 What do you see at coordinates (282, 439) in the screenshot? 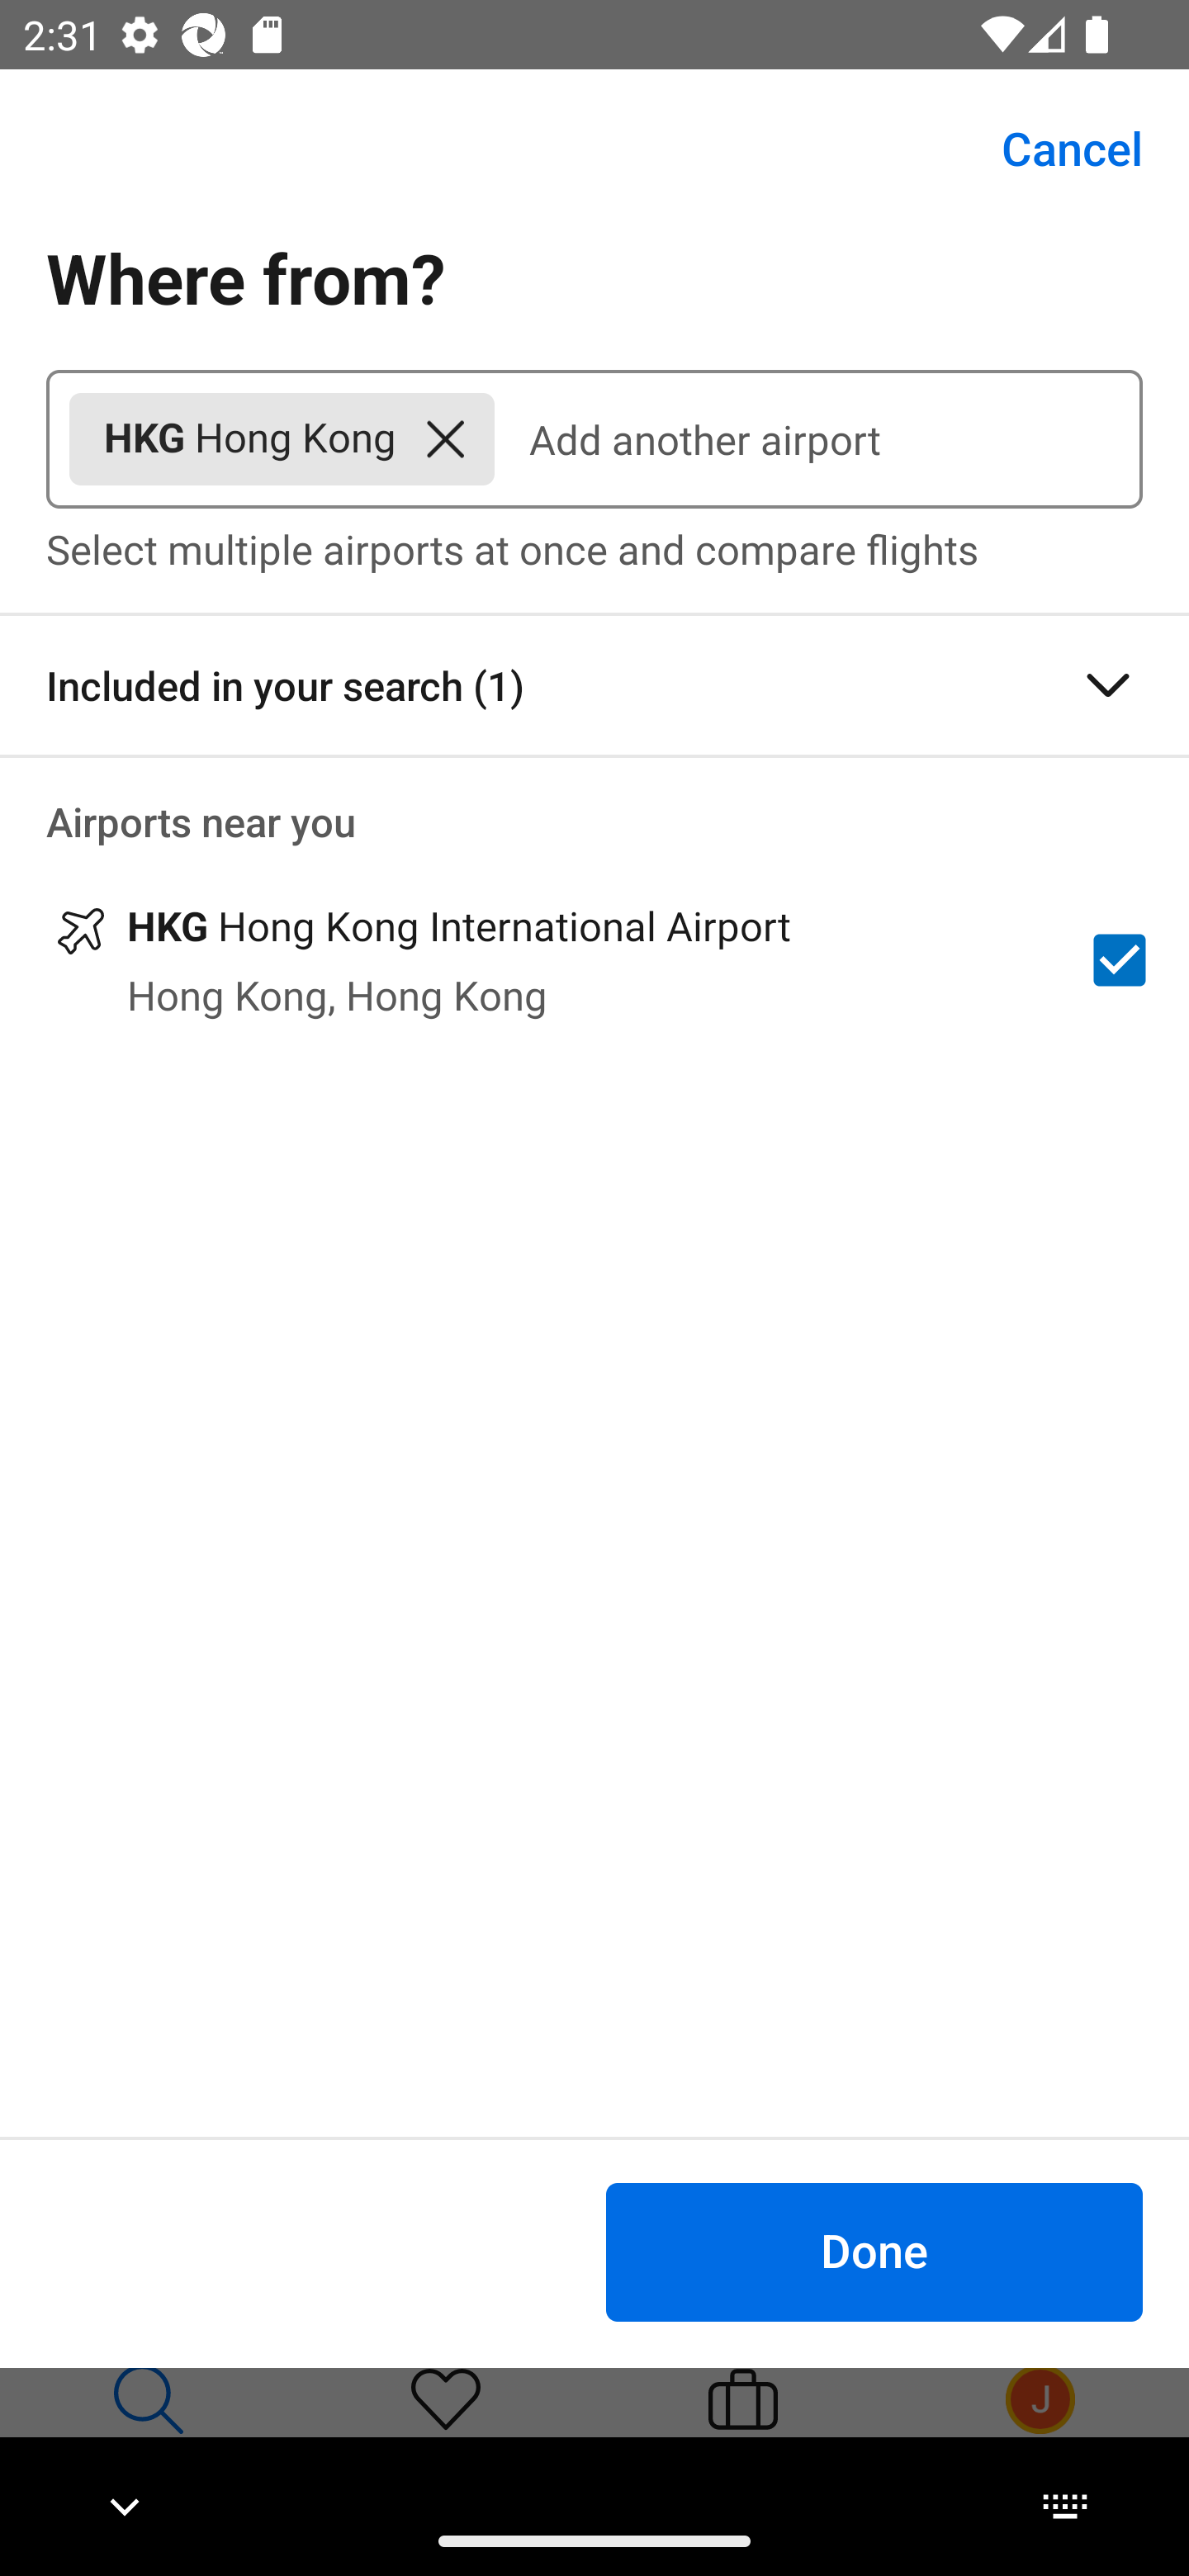
I see `HKG Hong Kong Remove HKG Hong Kong` at bounding box center [282, 439].